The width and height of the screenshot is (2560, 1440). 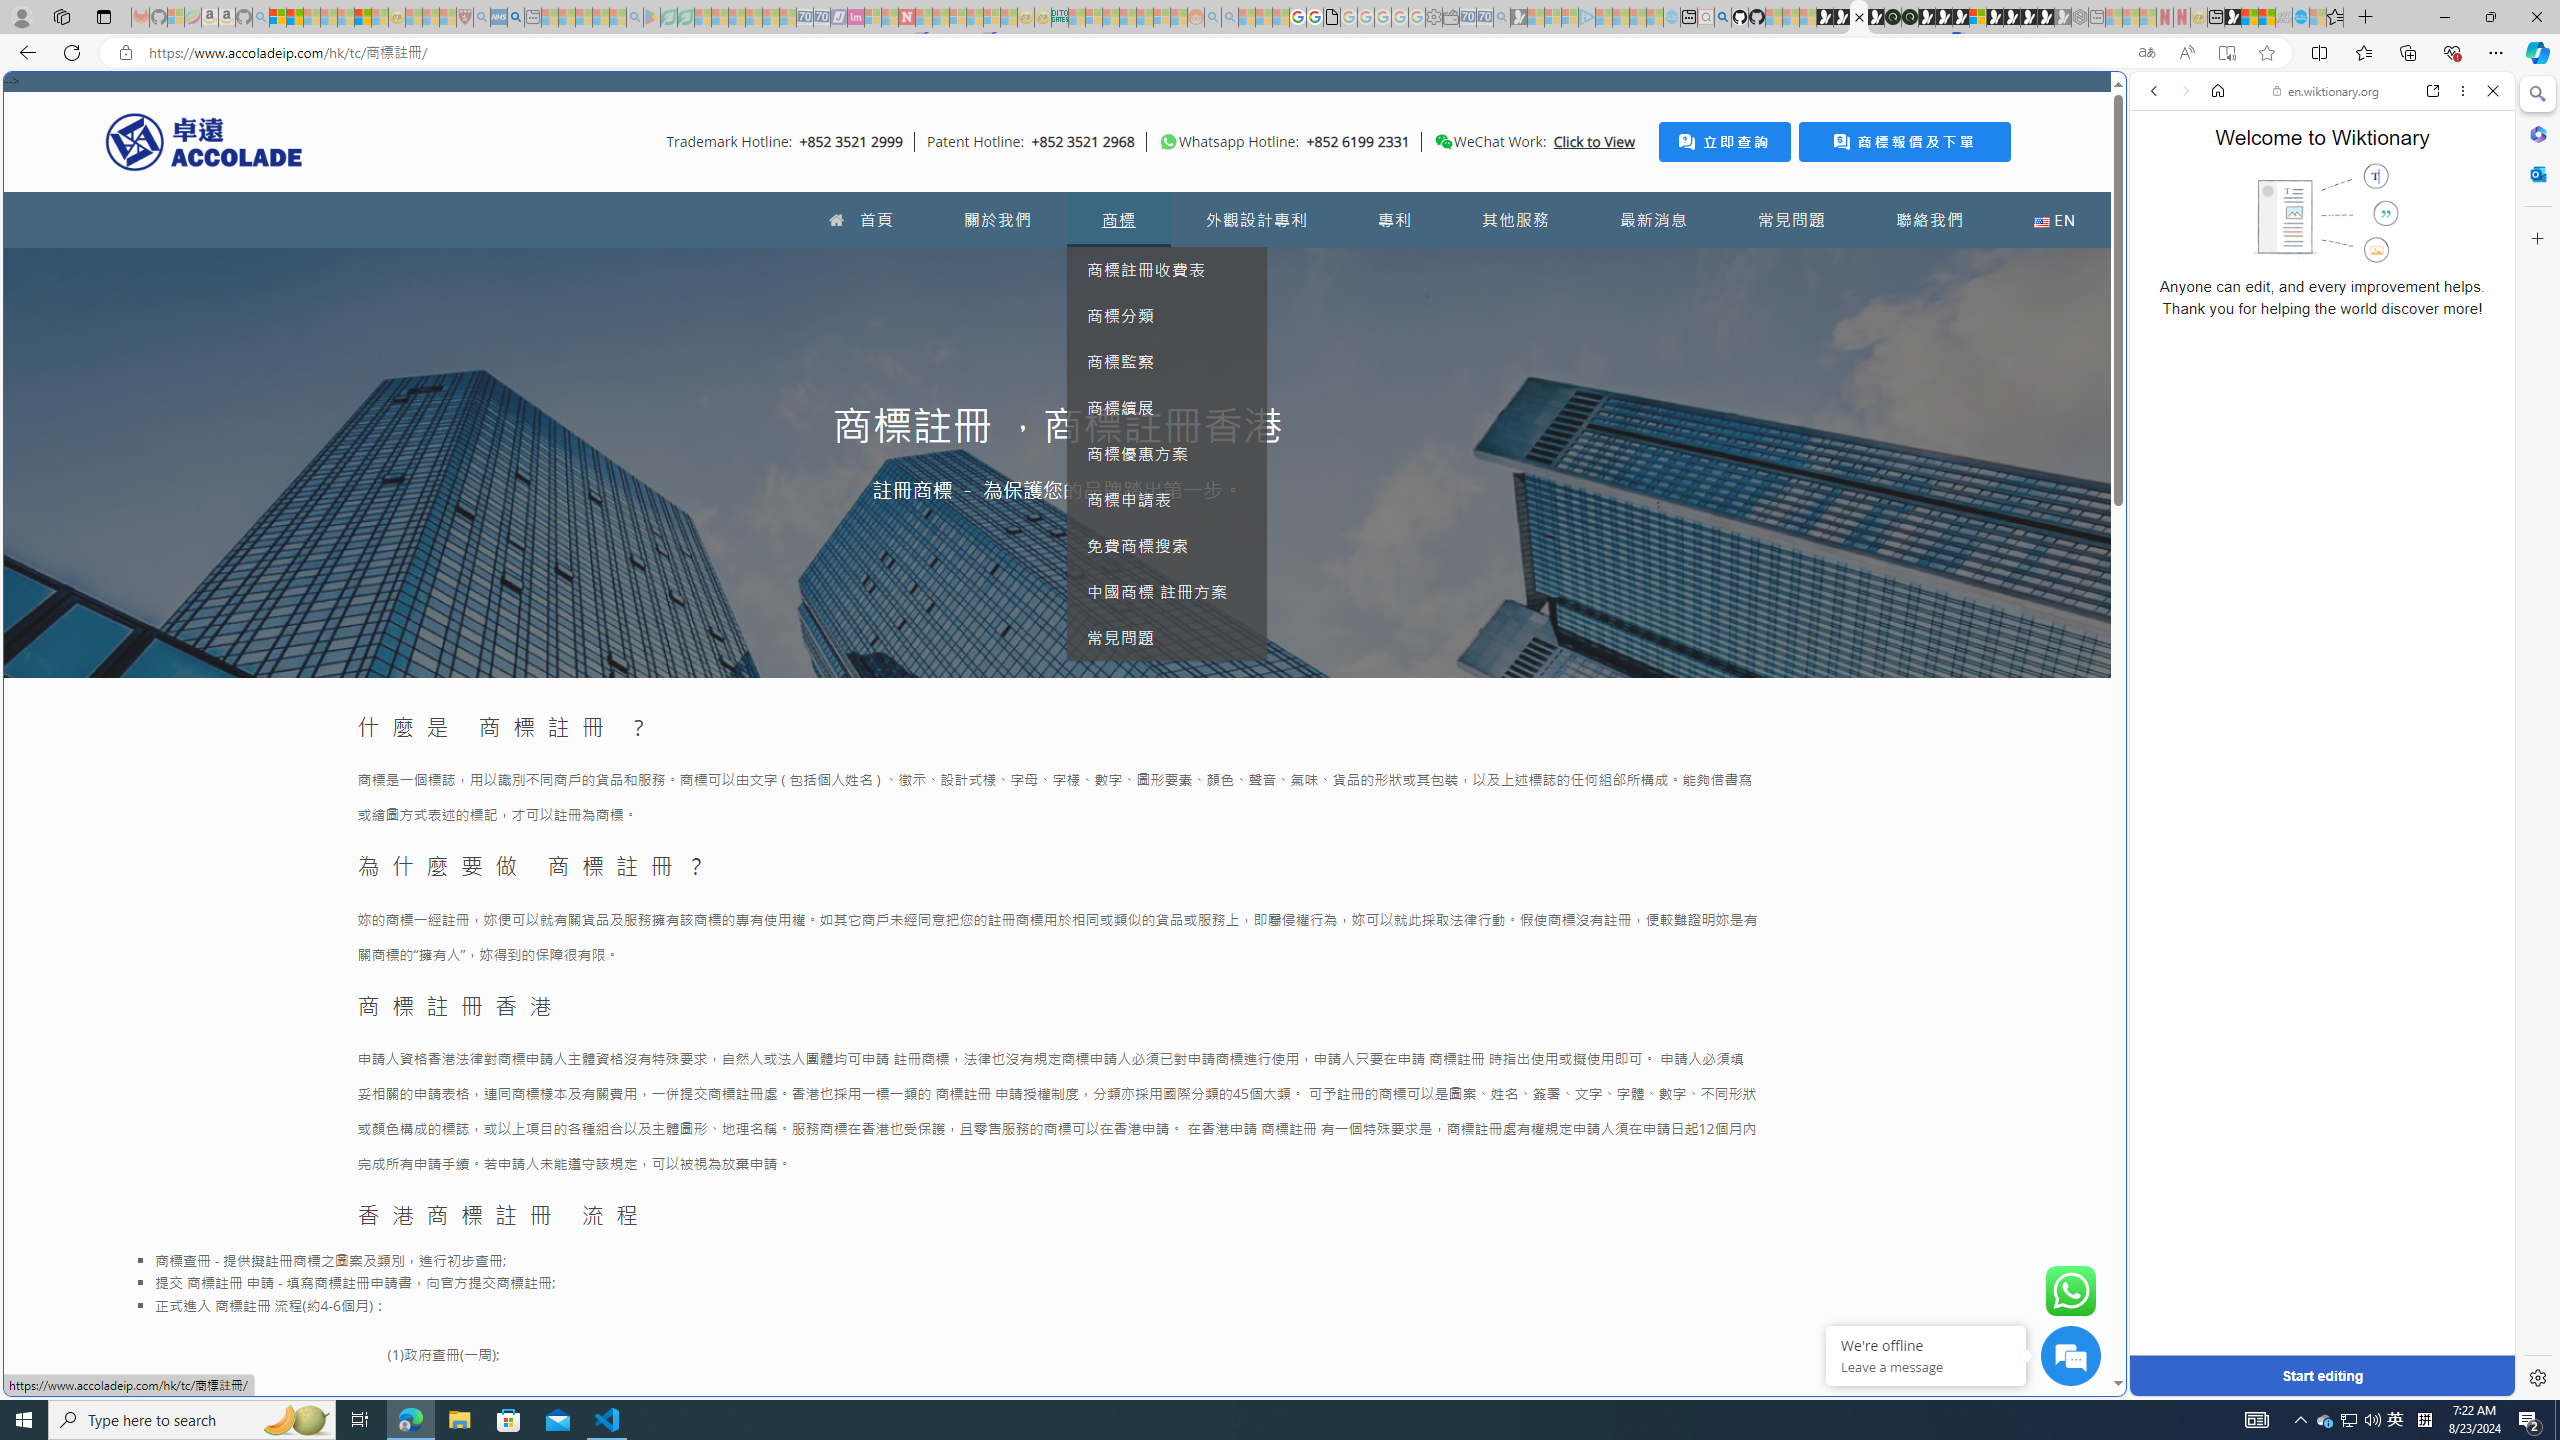 I want to click on Home | Sky Blue Bikes - Sky Blue Bikes, so click(x=1966, y=426).